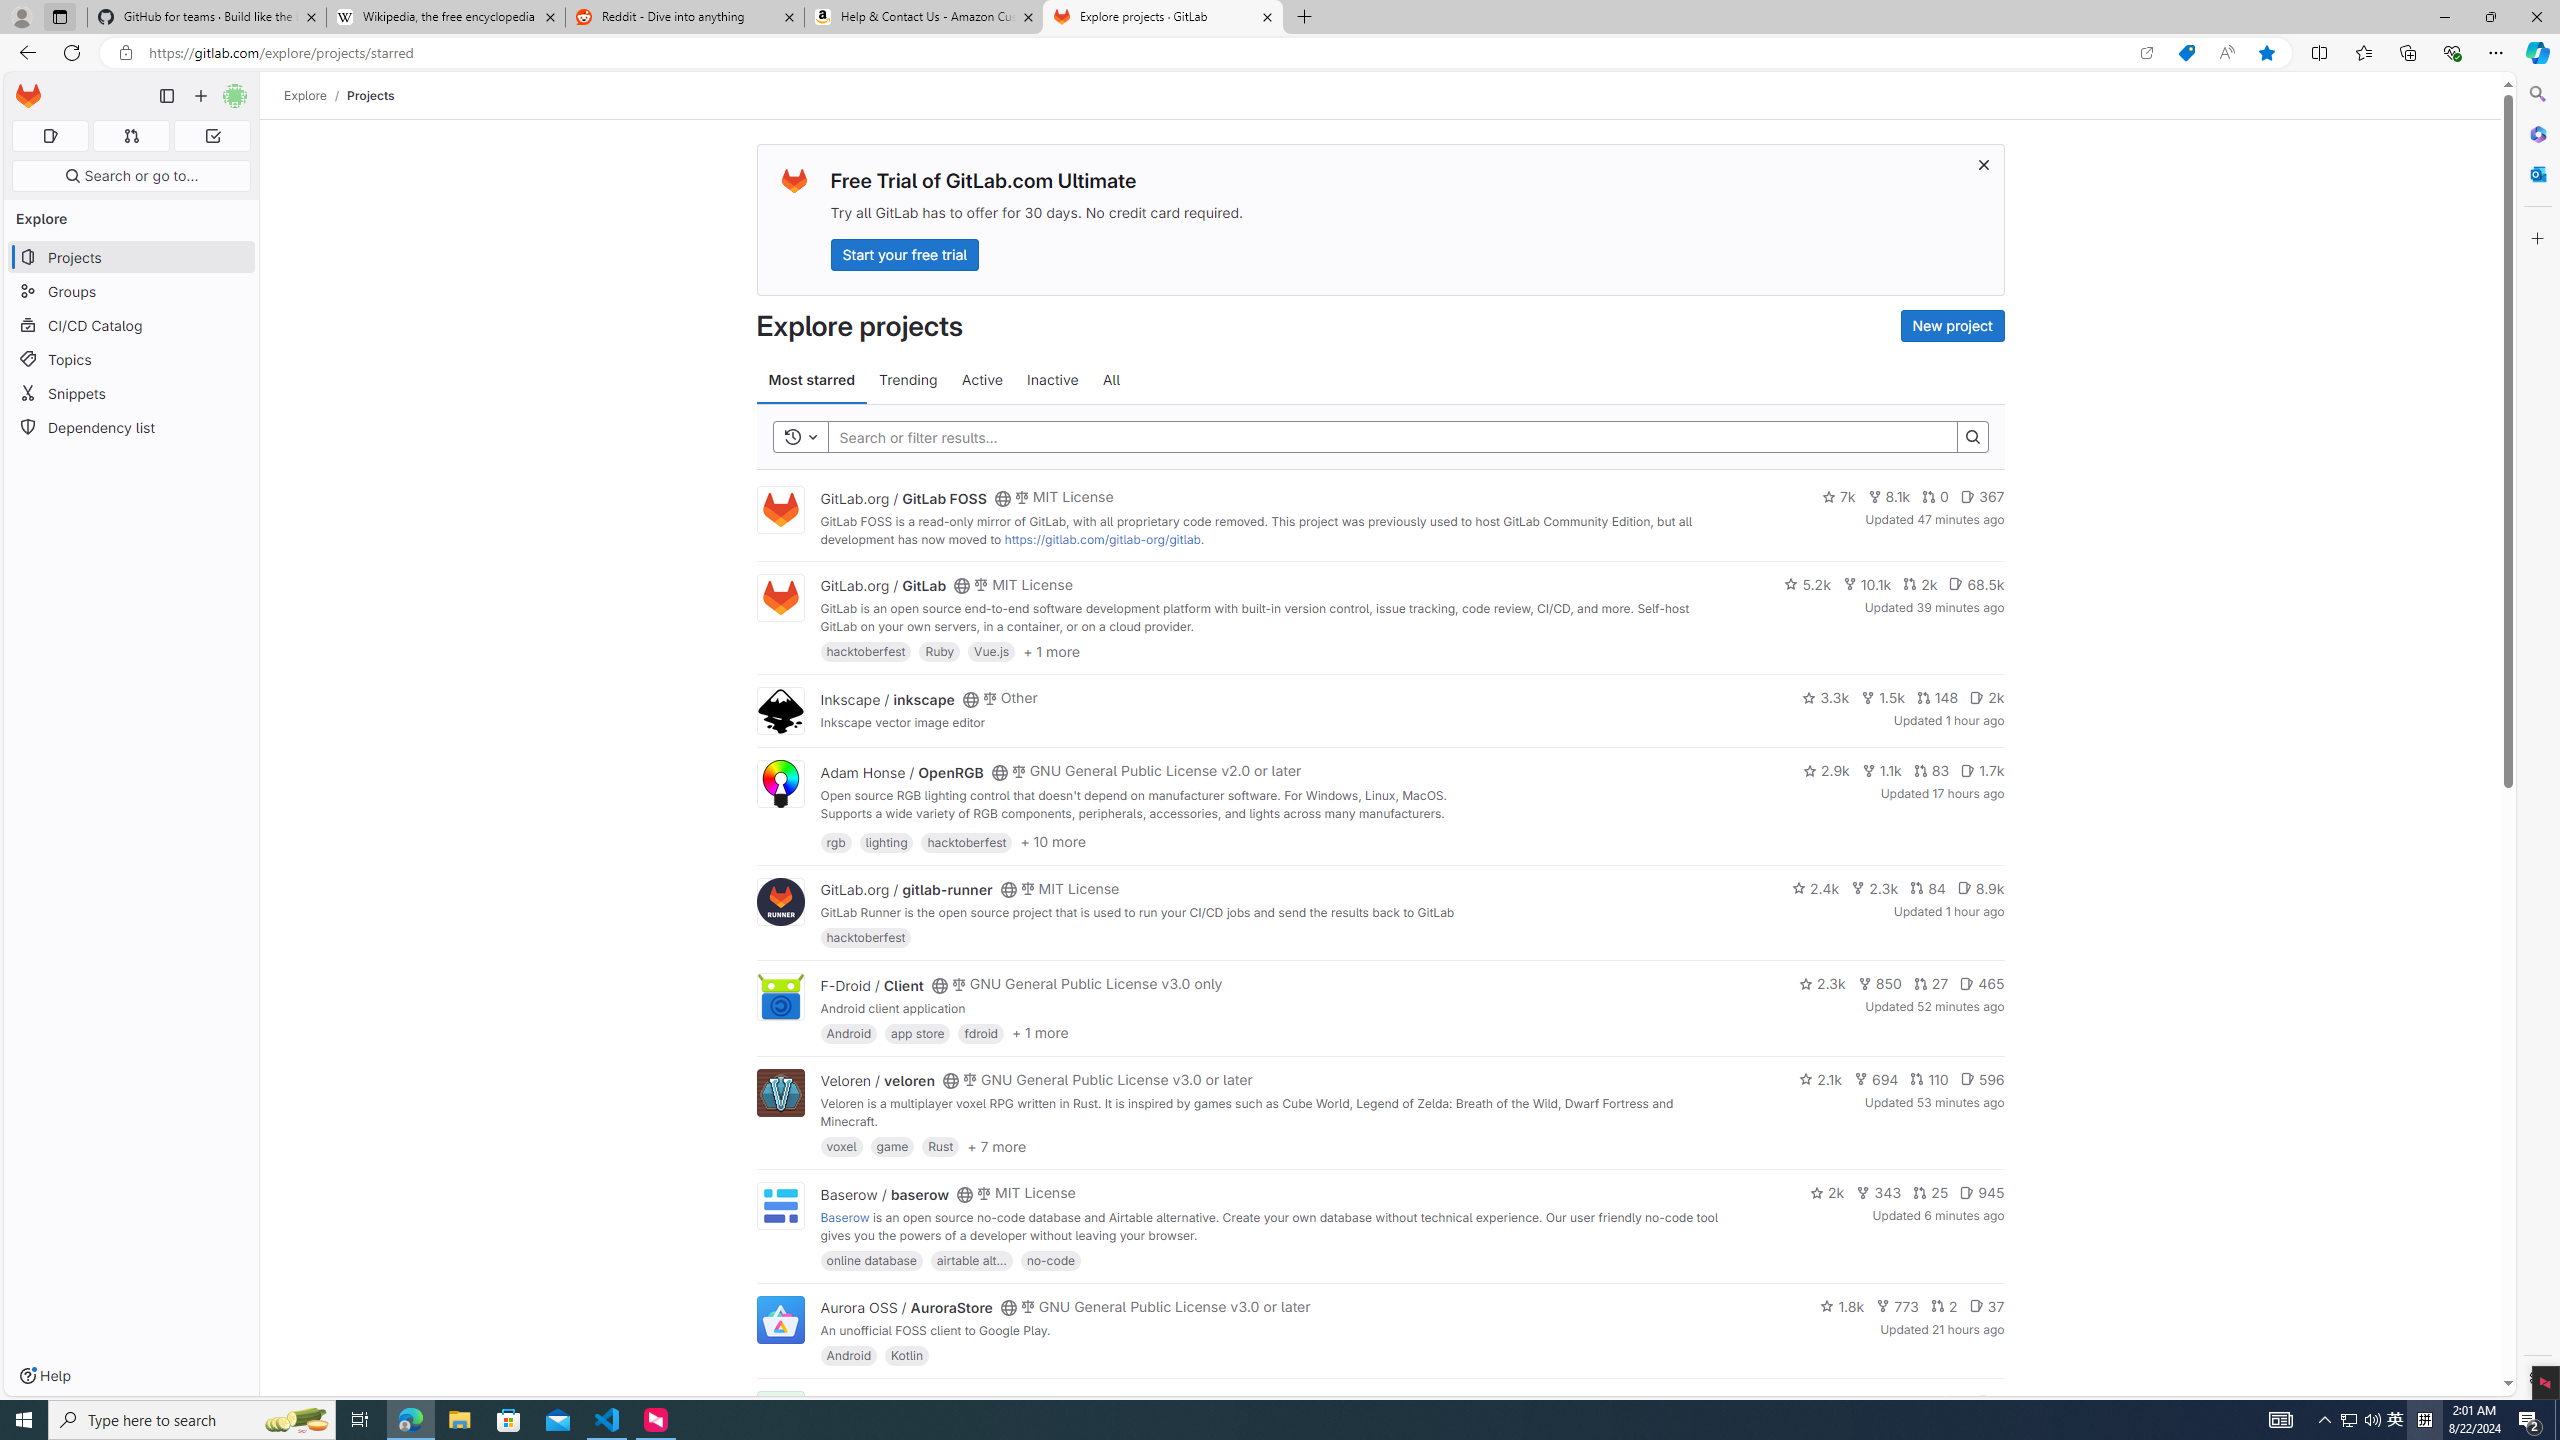 The height and width of the screenshot is (1440, 2560). Describe the element at coordinates (1888, 497) in the screenshot. I see `8.1k` at that location.